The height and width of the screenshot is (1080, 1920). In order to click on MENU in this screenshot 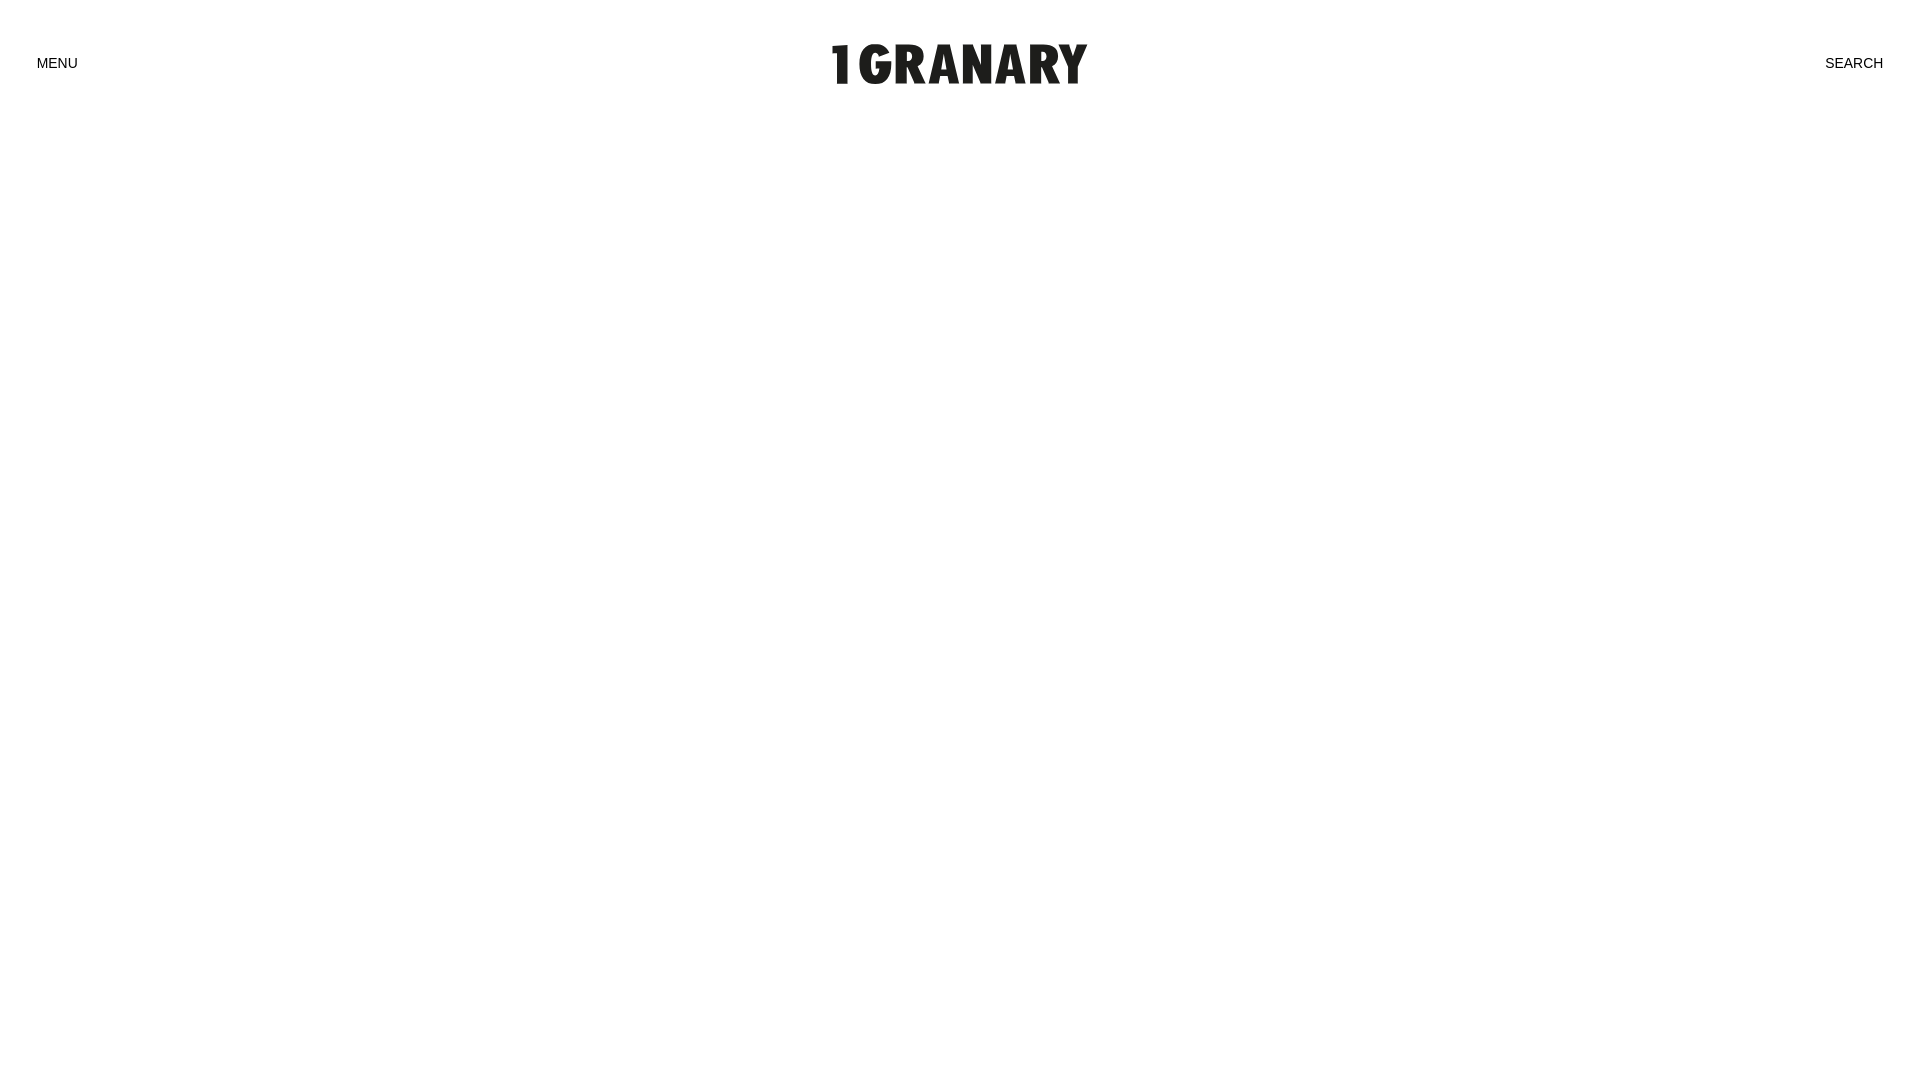, I will do `click(58, 64)`.